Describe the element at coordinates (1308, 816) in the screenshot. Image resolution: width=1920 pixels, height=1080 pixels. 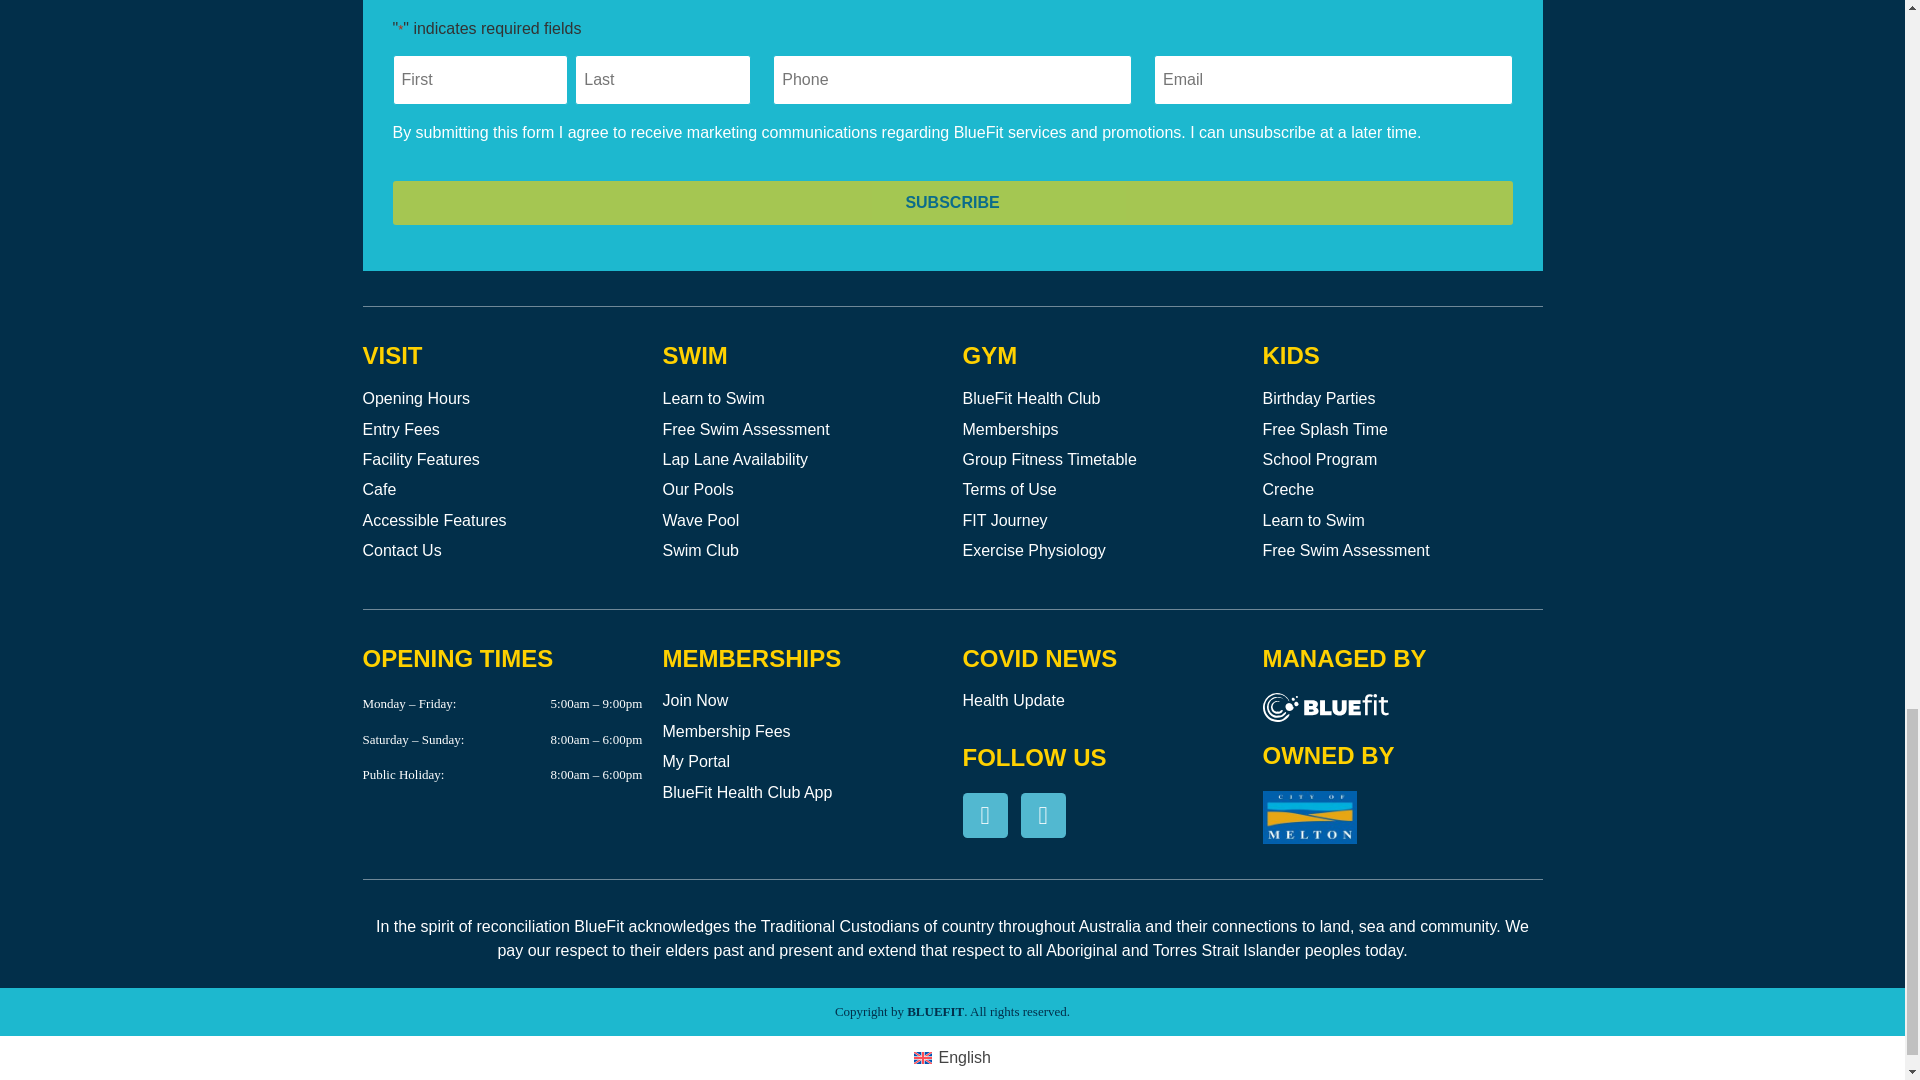
I see `MCC-logo` at that location.